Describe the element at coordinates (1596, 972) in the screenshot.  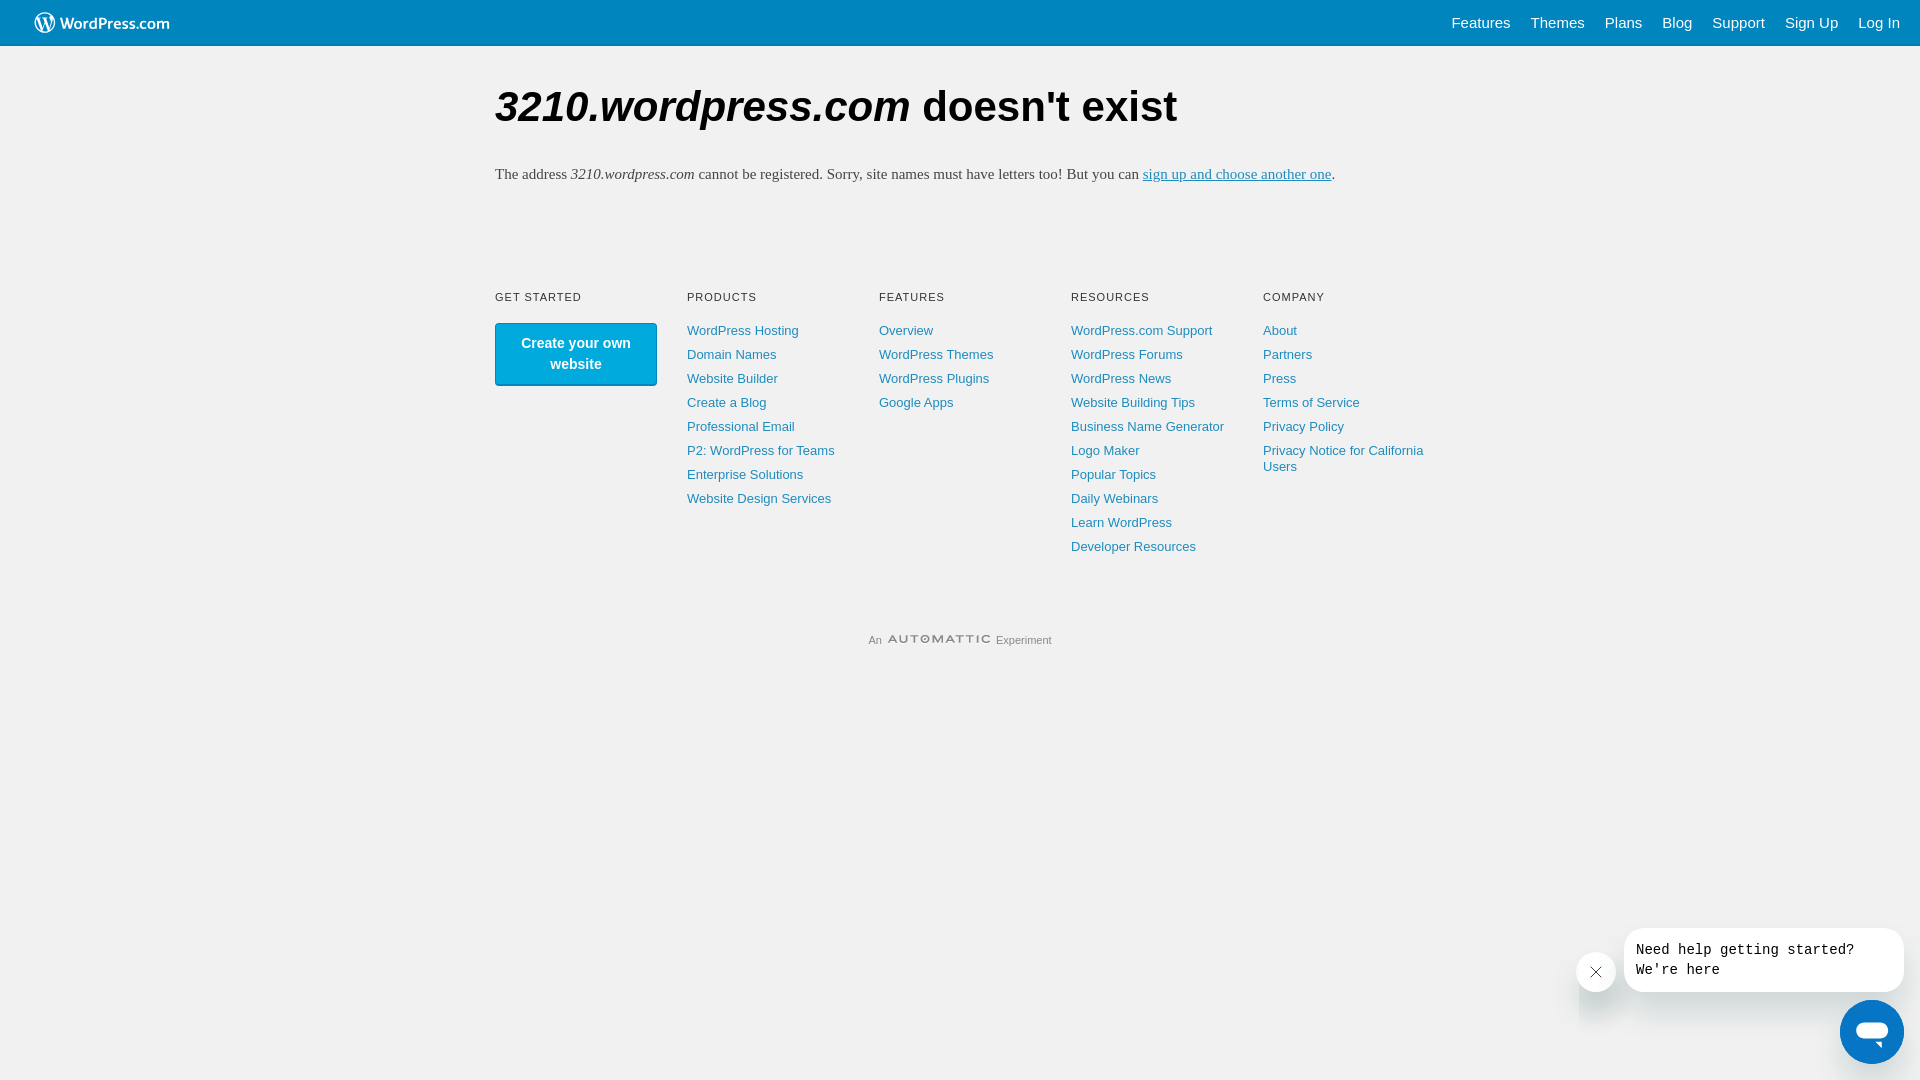
I see `Close message` at that location.